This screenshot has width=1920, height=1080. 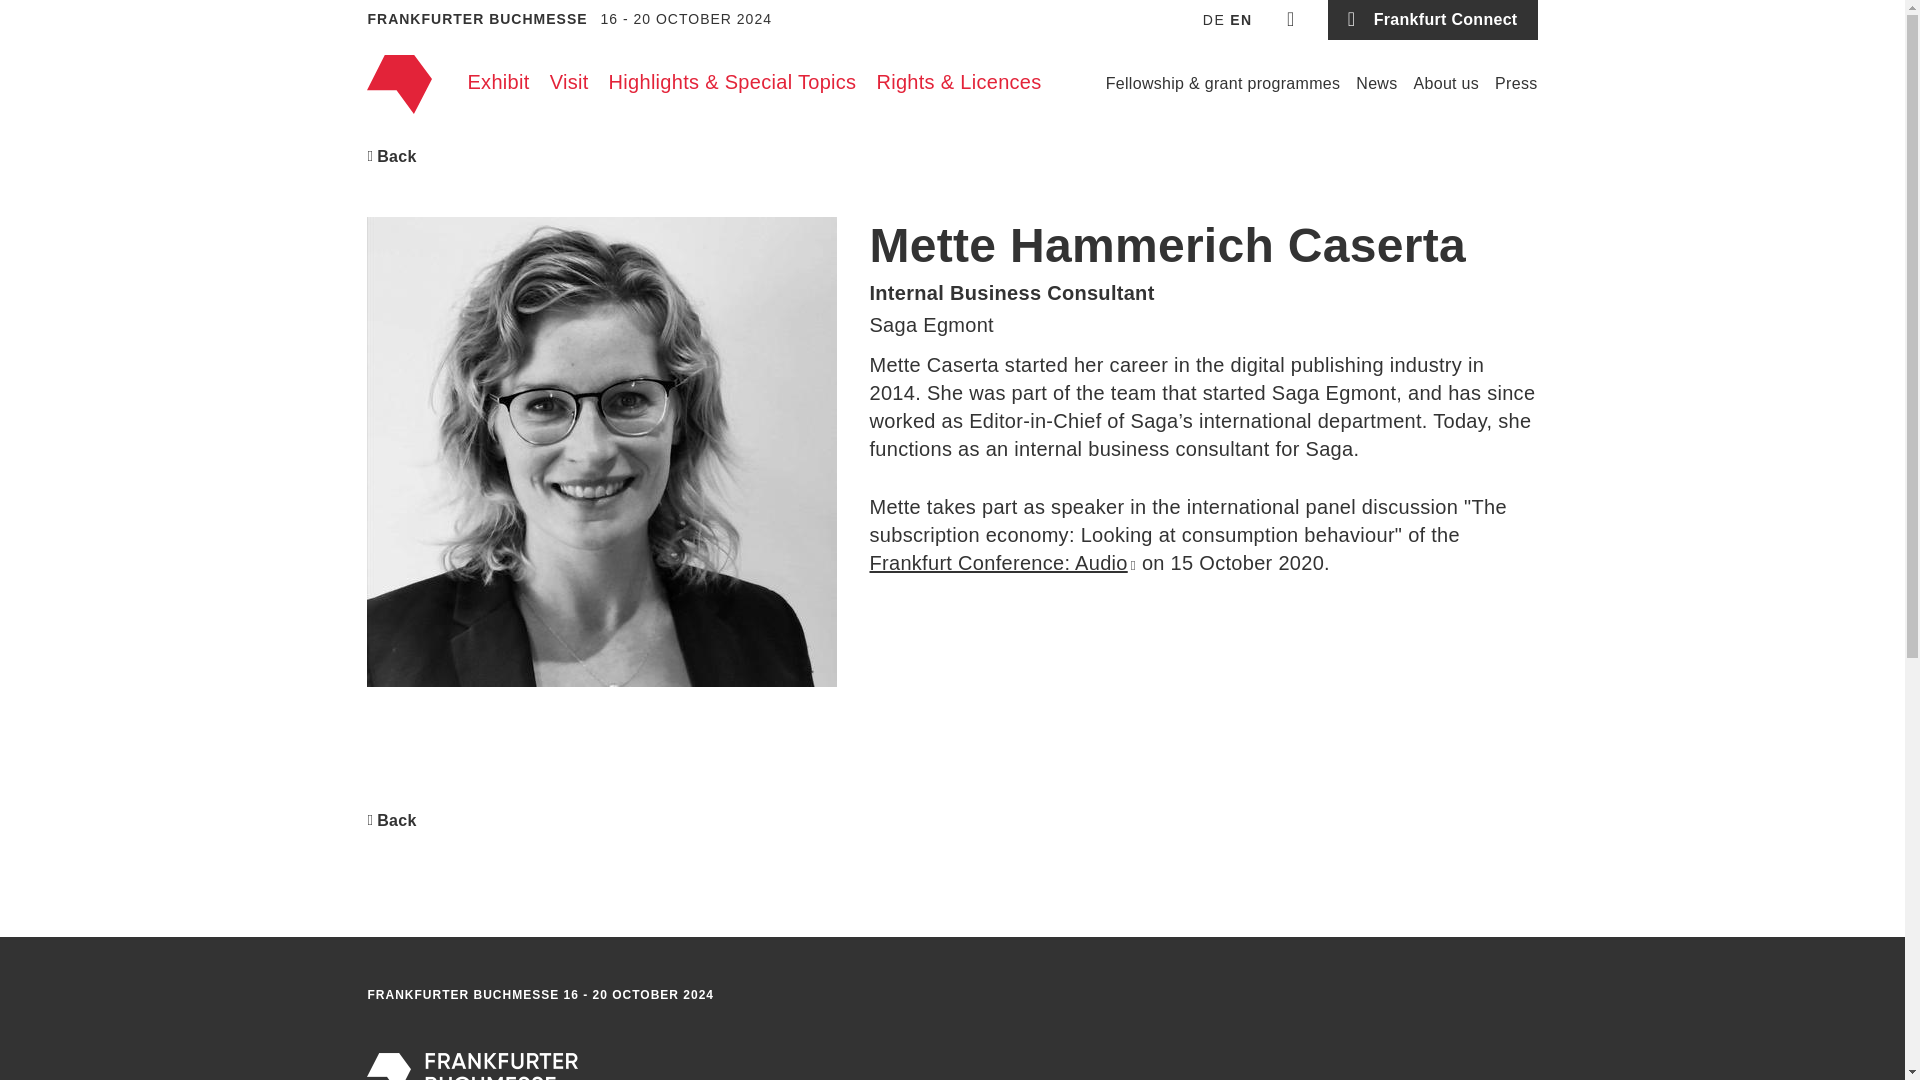 I want to click on Back, so click(x=391, y=156).